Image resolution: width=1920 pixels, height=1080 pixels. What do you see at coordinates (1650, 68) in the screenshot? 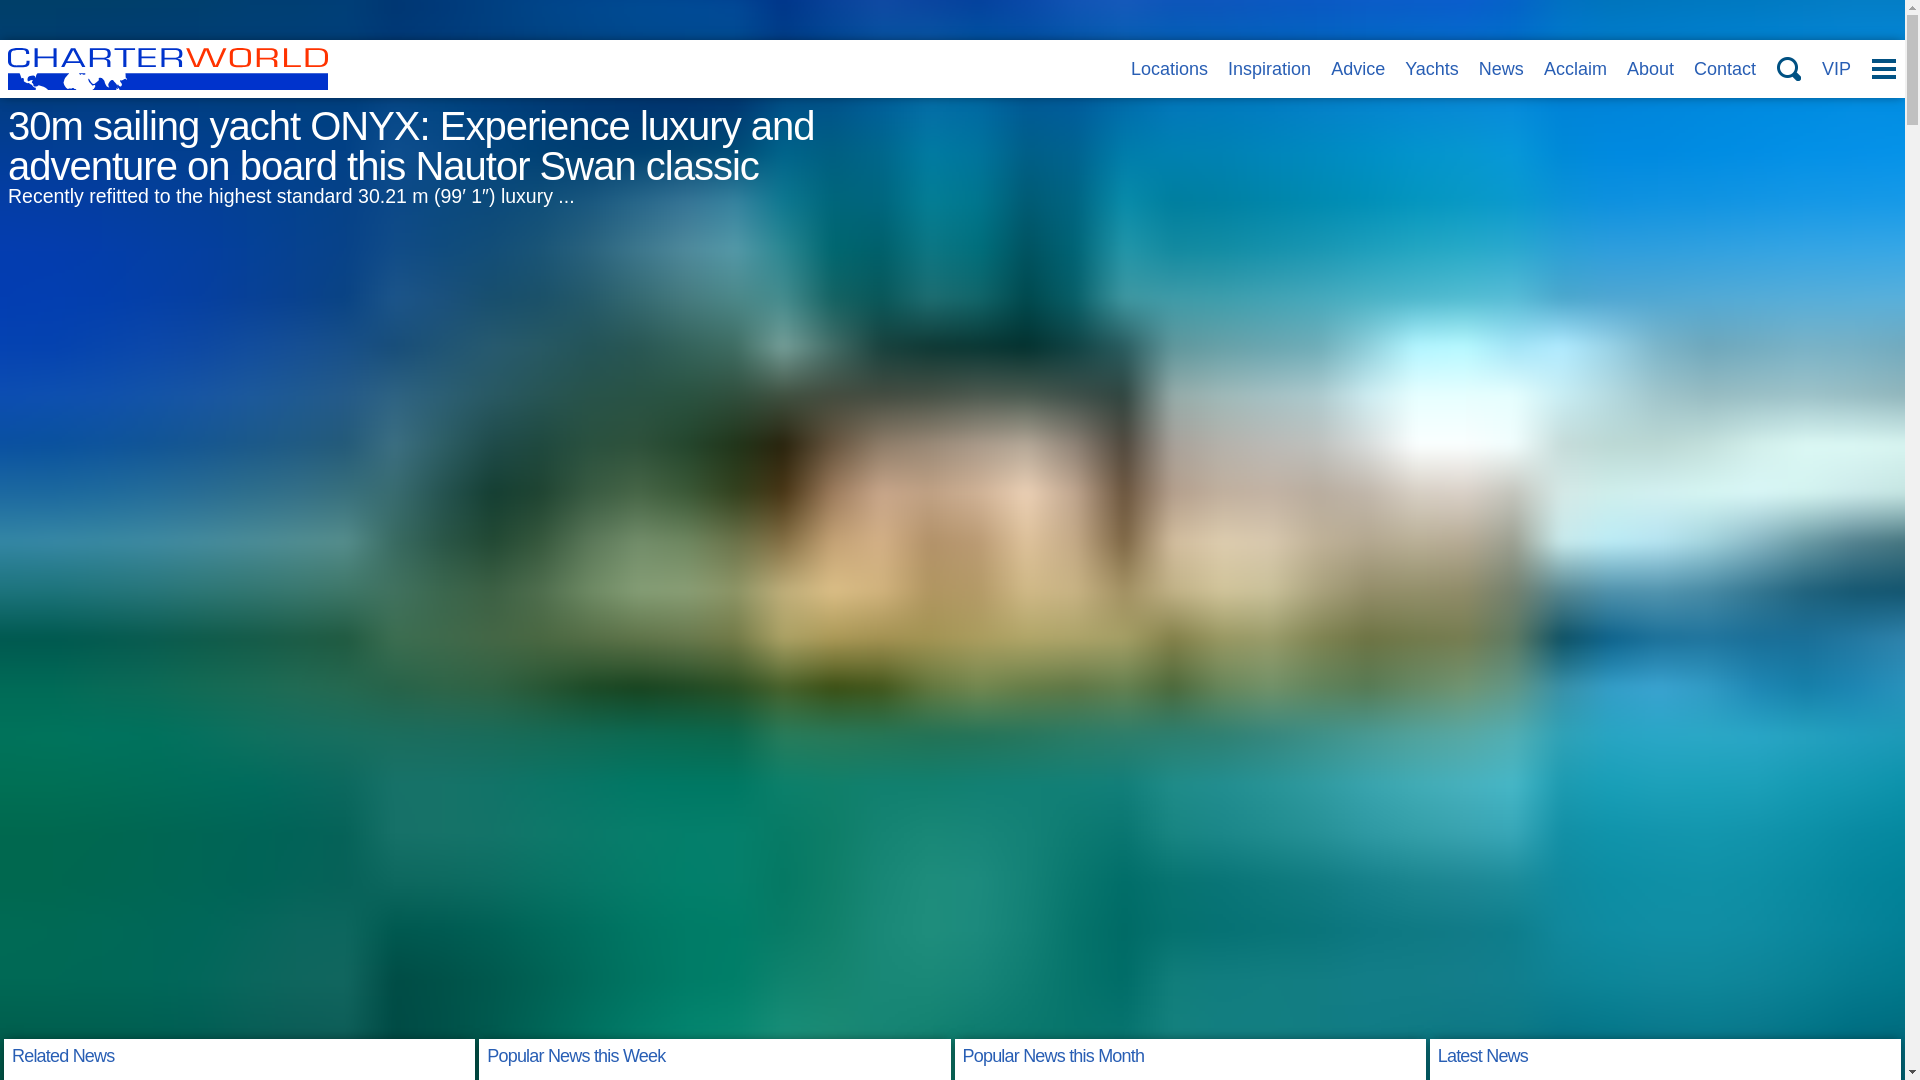
I see `About` at bounding box center [1650, 68].